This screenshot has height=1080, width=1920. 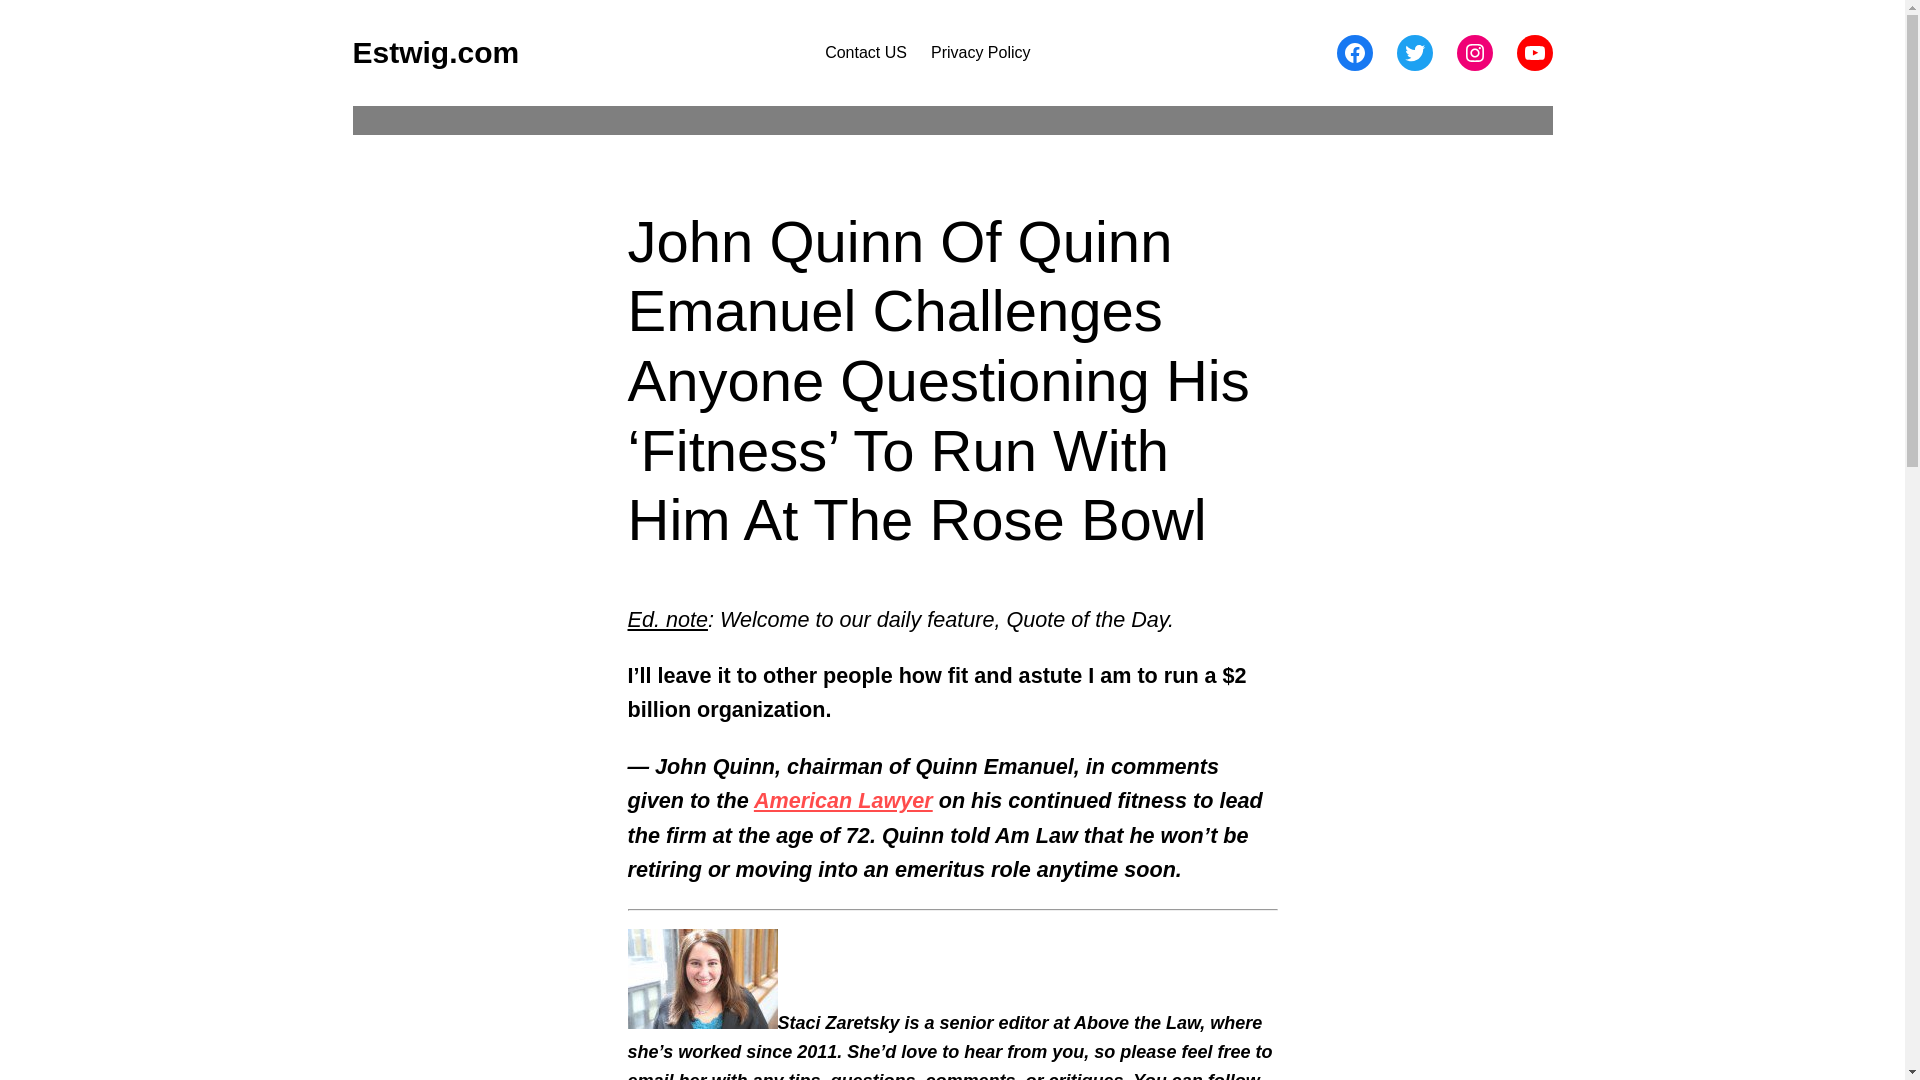 I want to click on Instagram, so click(x=1473, y=52).